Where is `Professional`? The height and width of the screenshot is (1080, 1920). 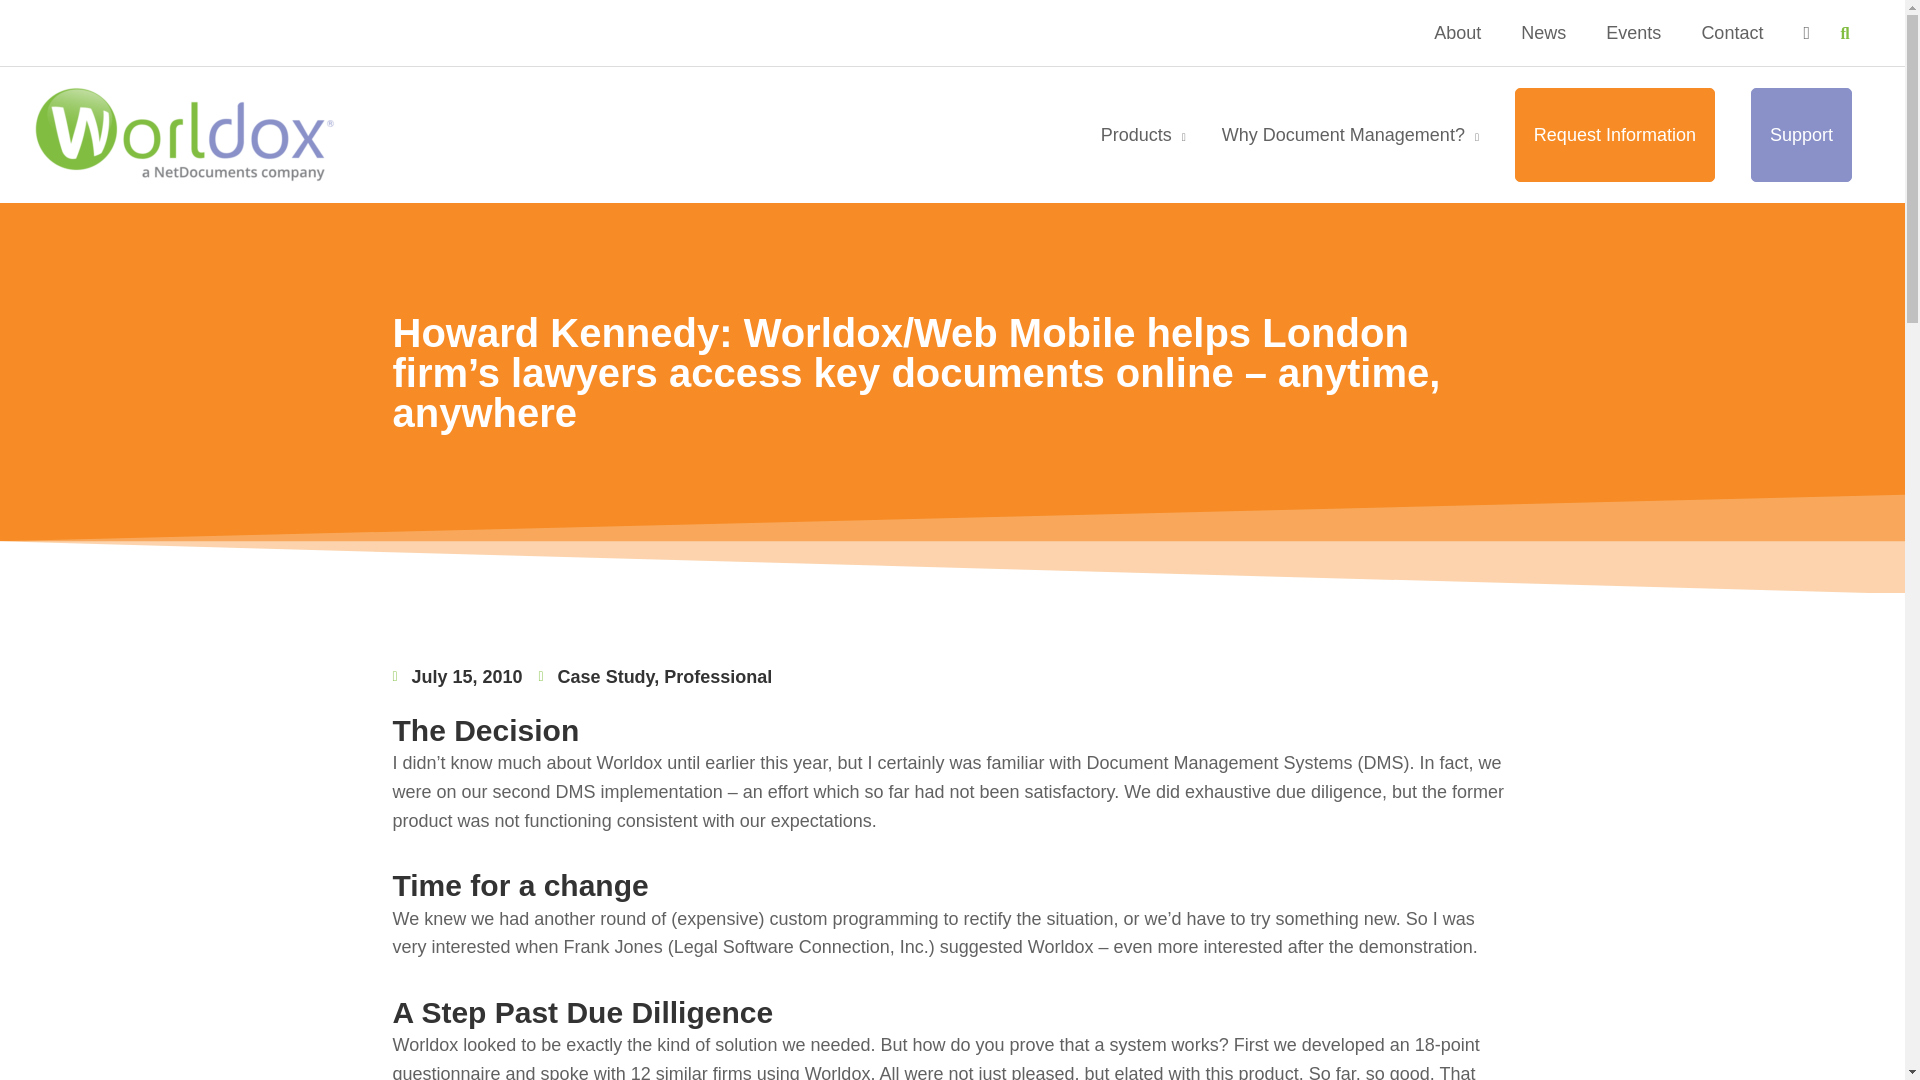
Professional is located at coordinates (718, 676).